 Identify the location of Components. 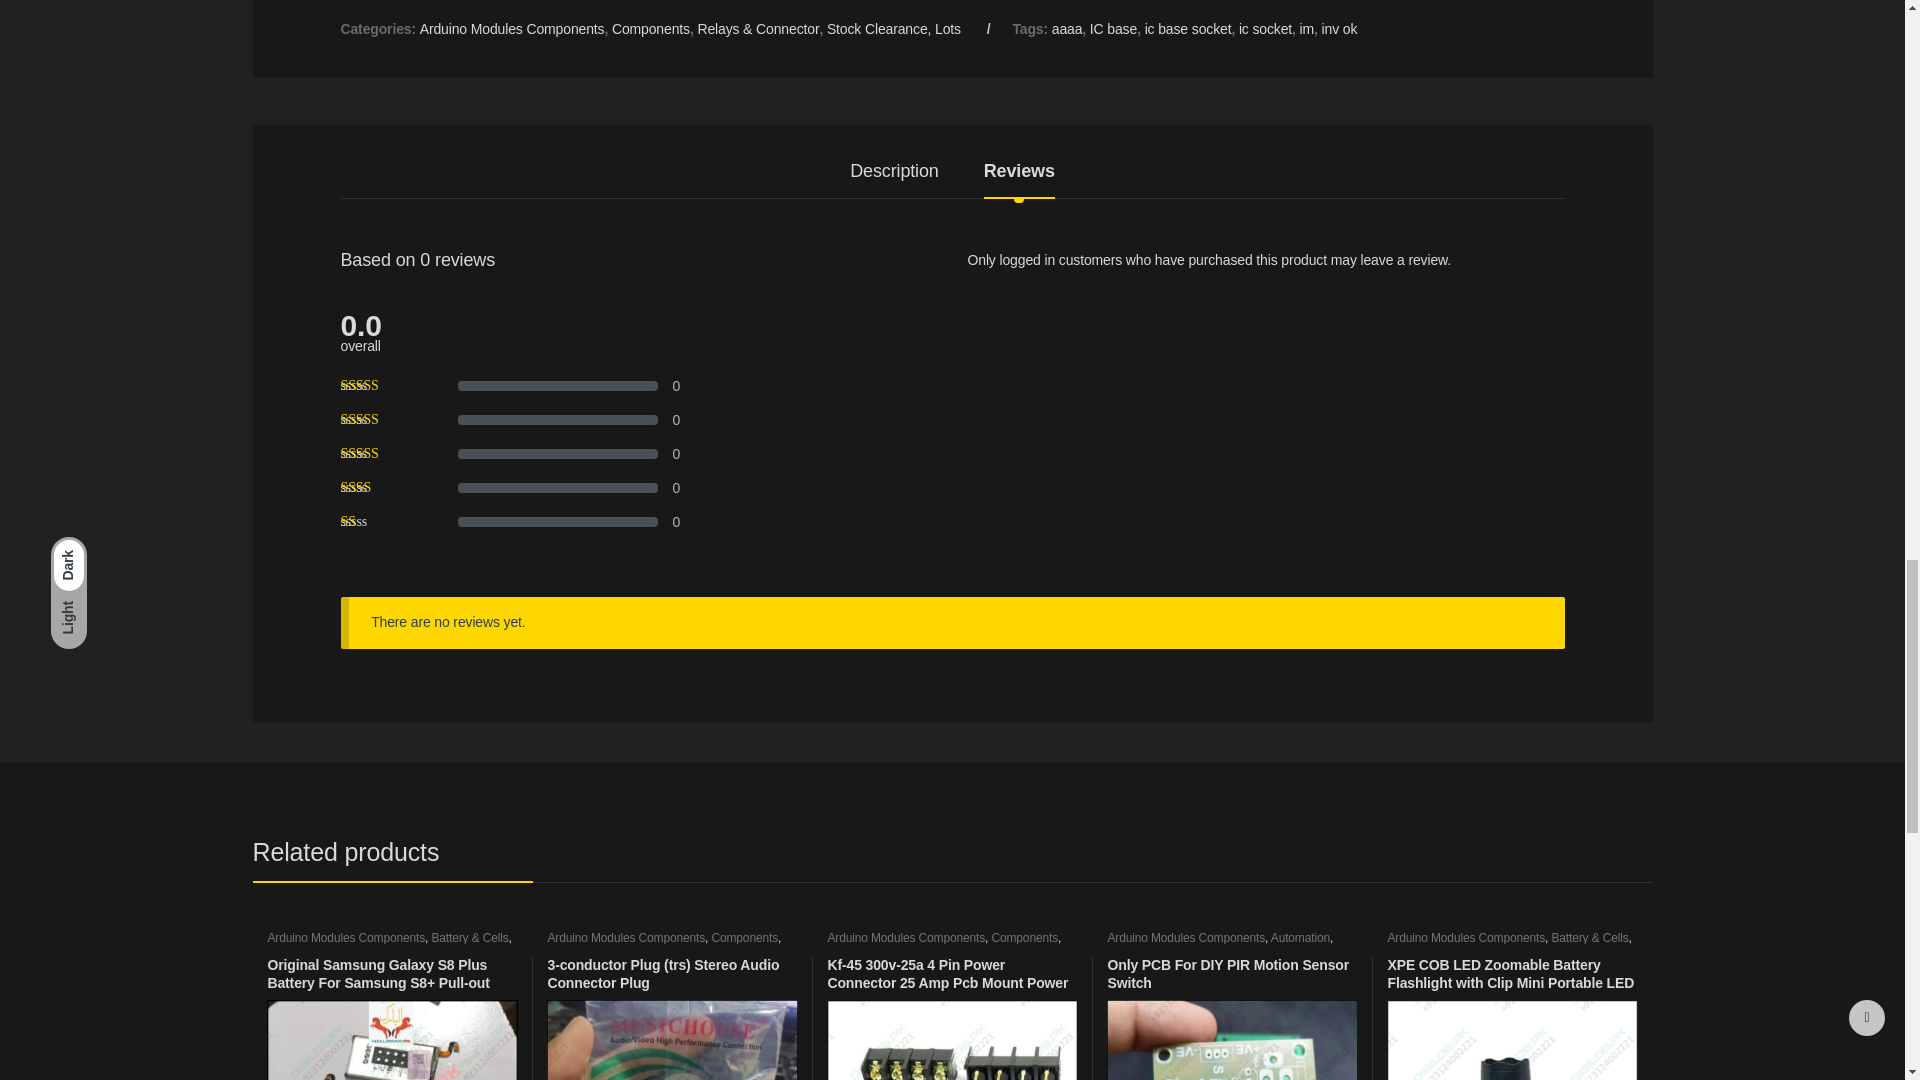
(650, 28).